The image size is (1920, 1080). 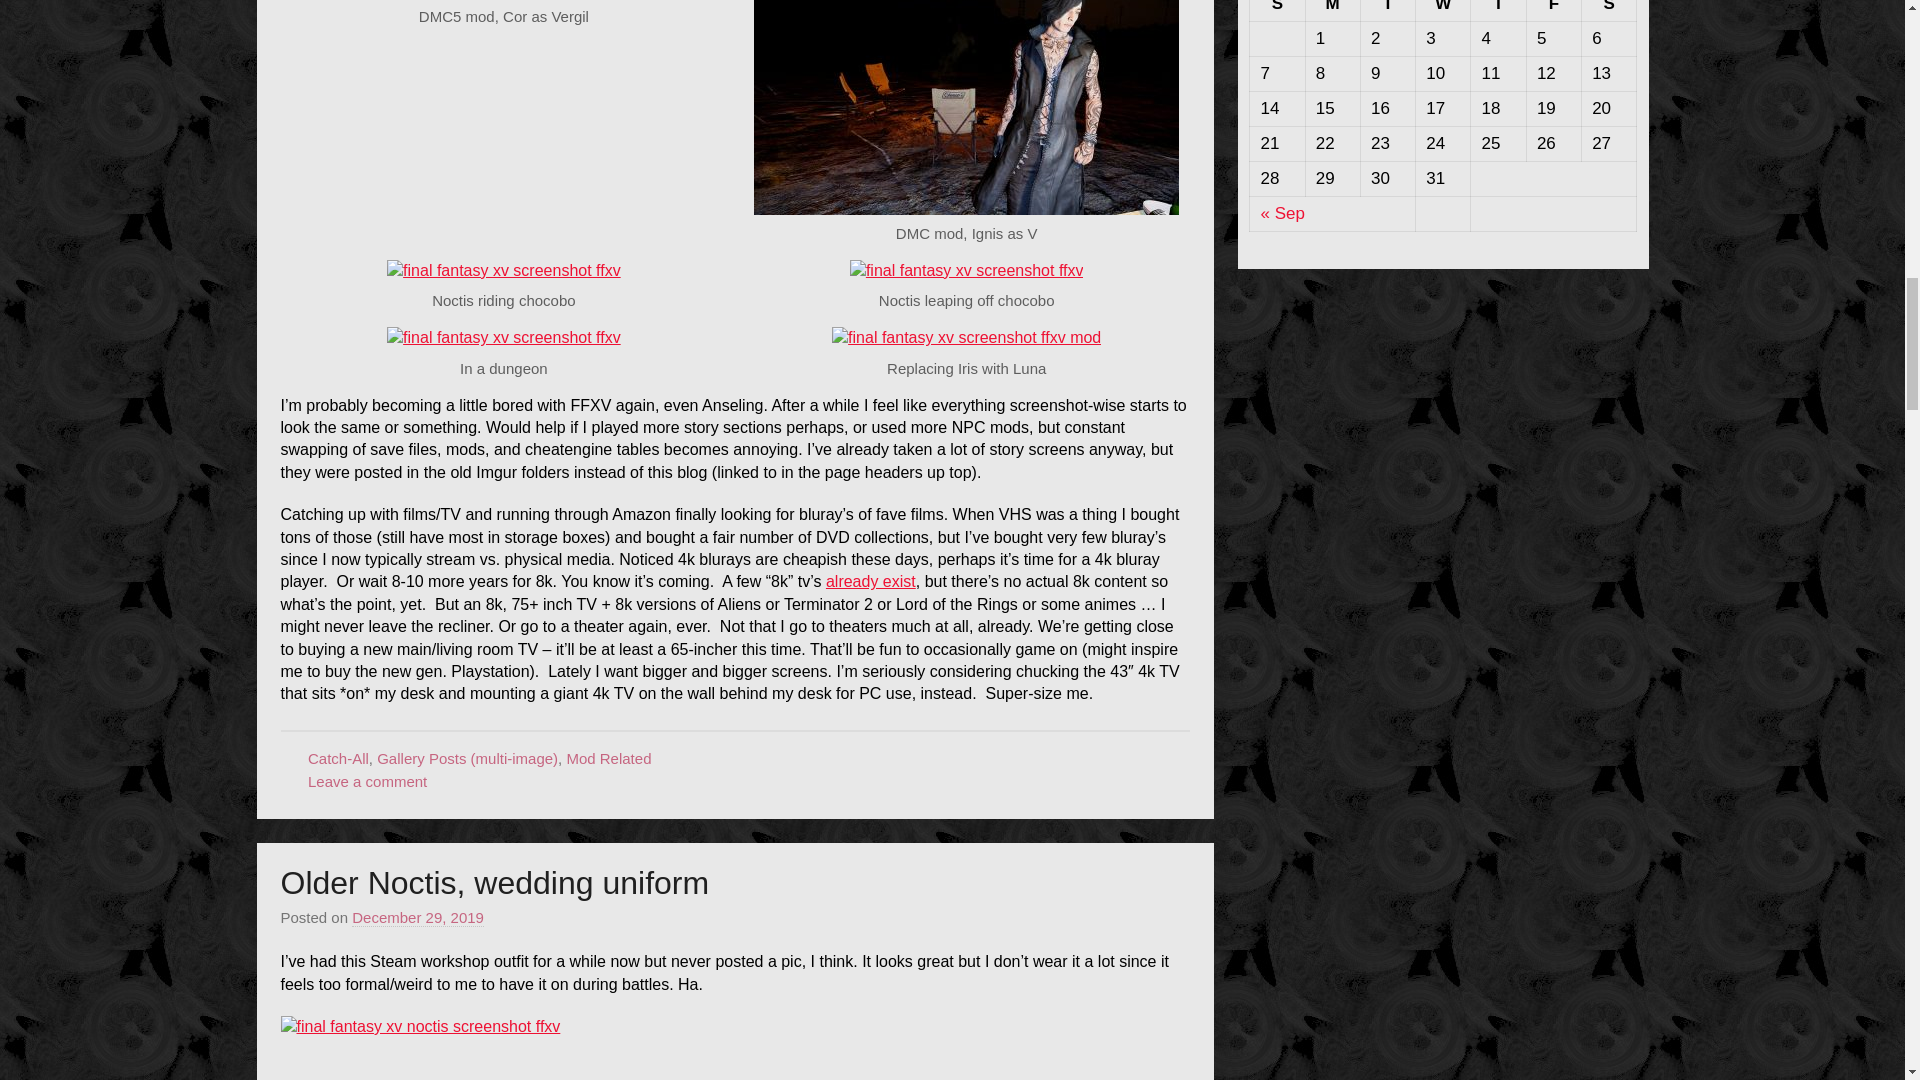 What do you see at coordinates (366, 781) in the screenshot?
I see `Leave a comment` at bounding box center [366, 781].